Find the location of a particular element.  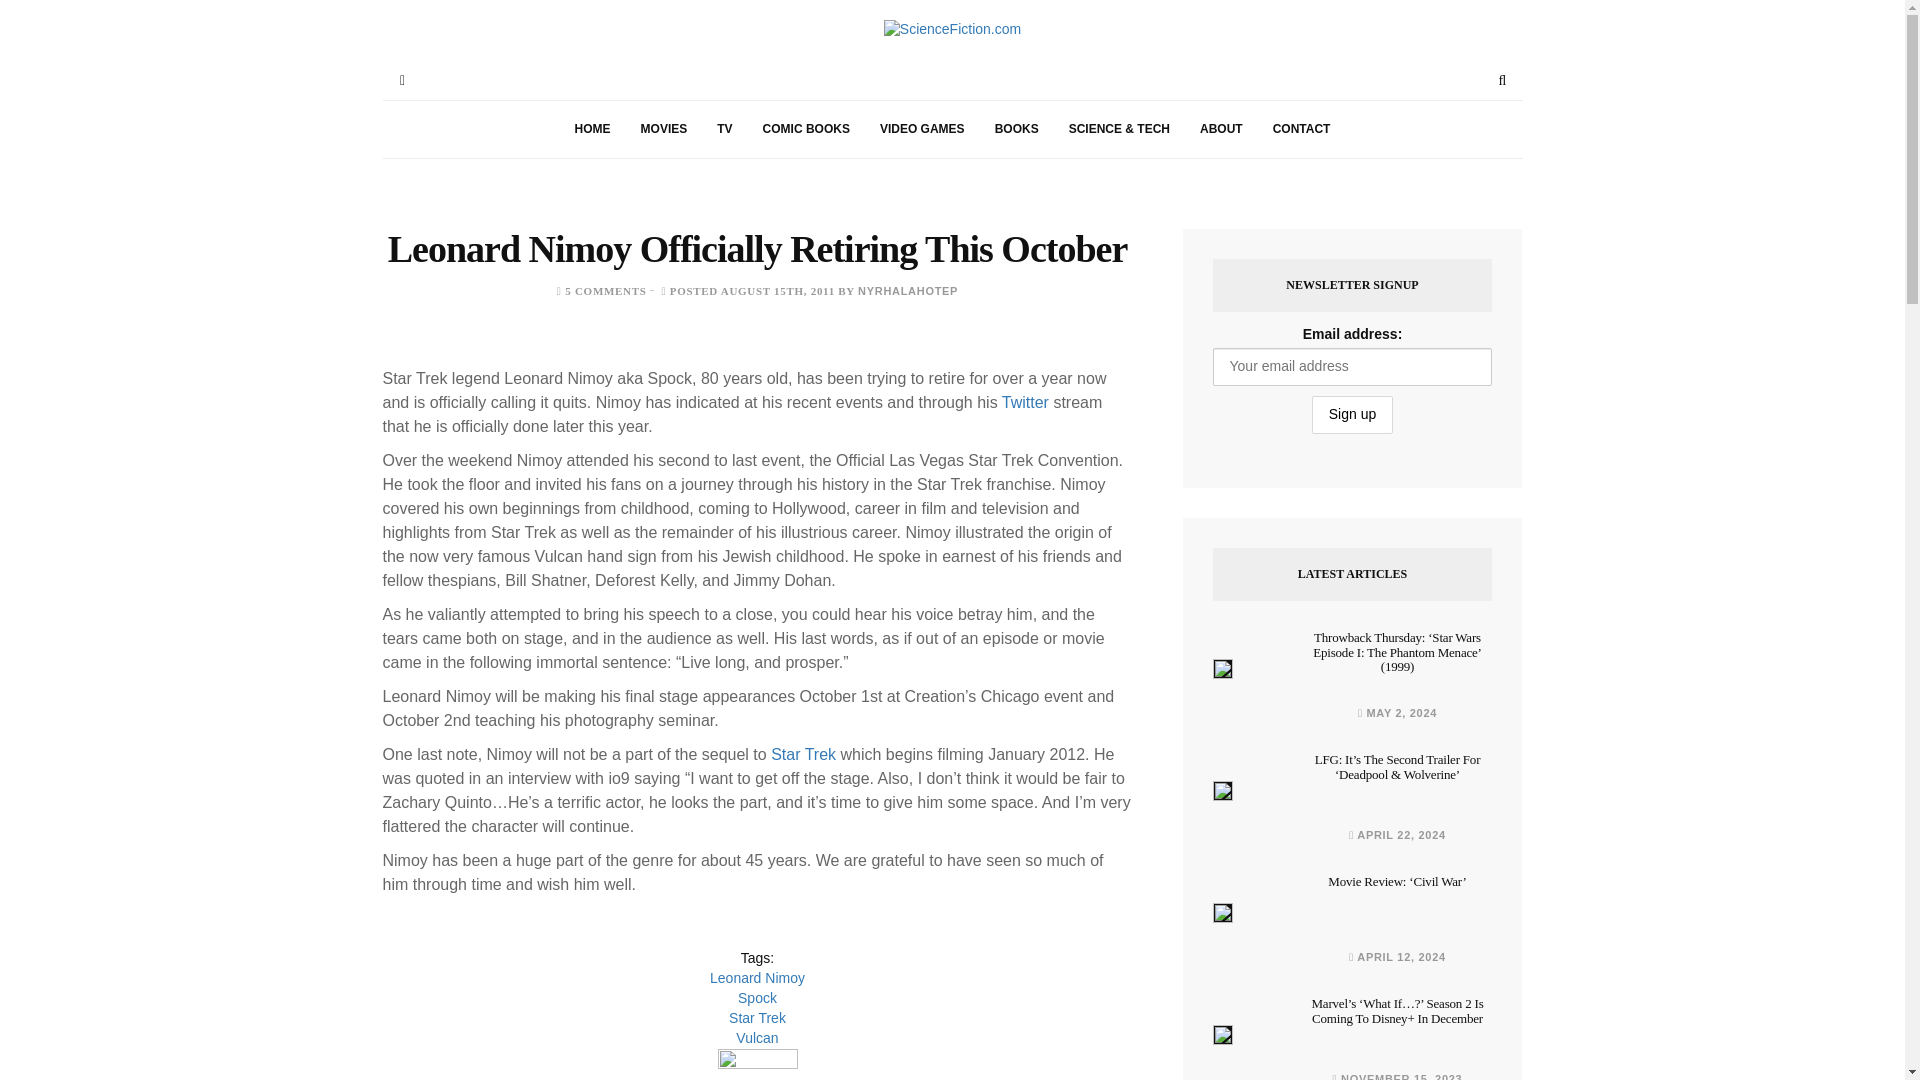

Posts by Nyrhalahotep is located at coordinates (908, 291).